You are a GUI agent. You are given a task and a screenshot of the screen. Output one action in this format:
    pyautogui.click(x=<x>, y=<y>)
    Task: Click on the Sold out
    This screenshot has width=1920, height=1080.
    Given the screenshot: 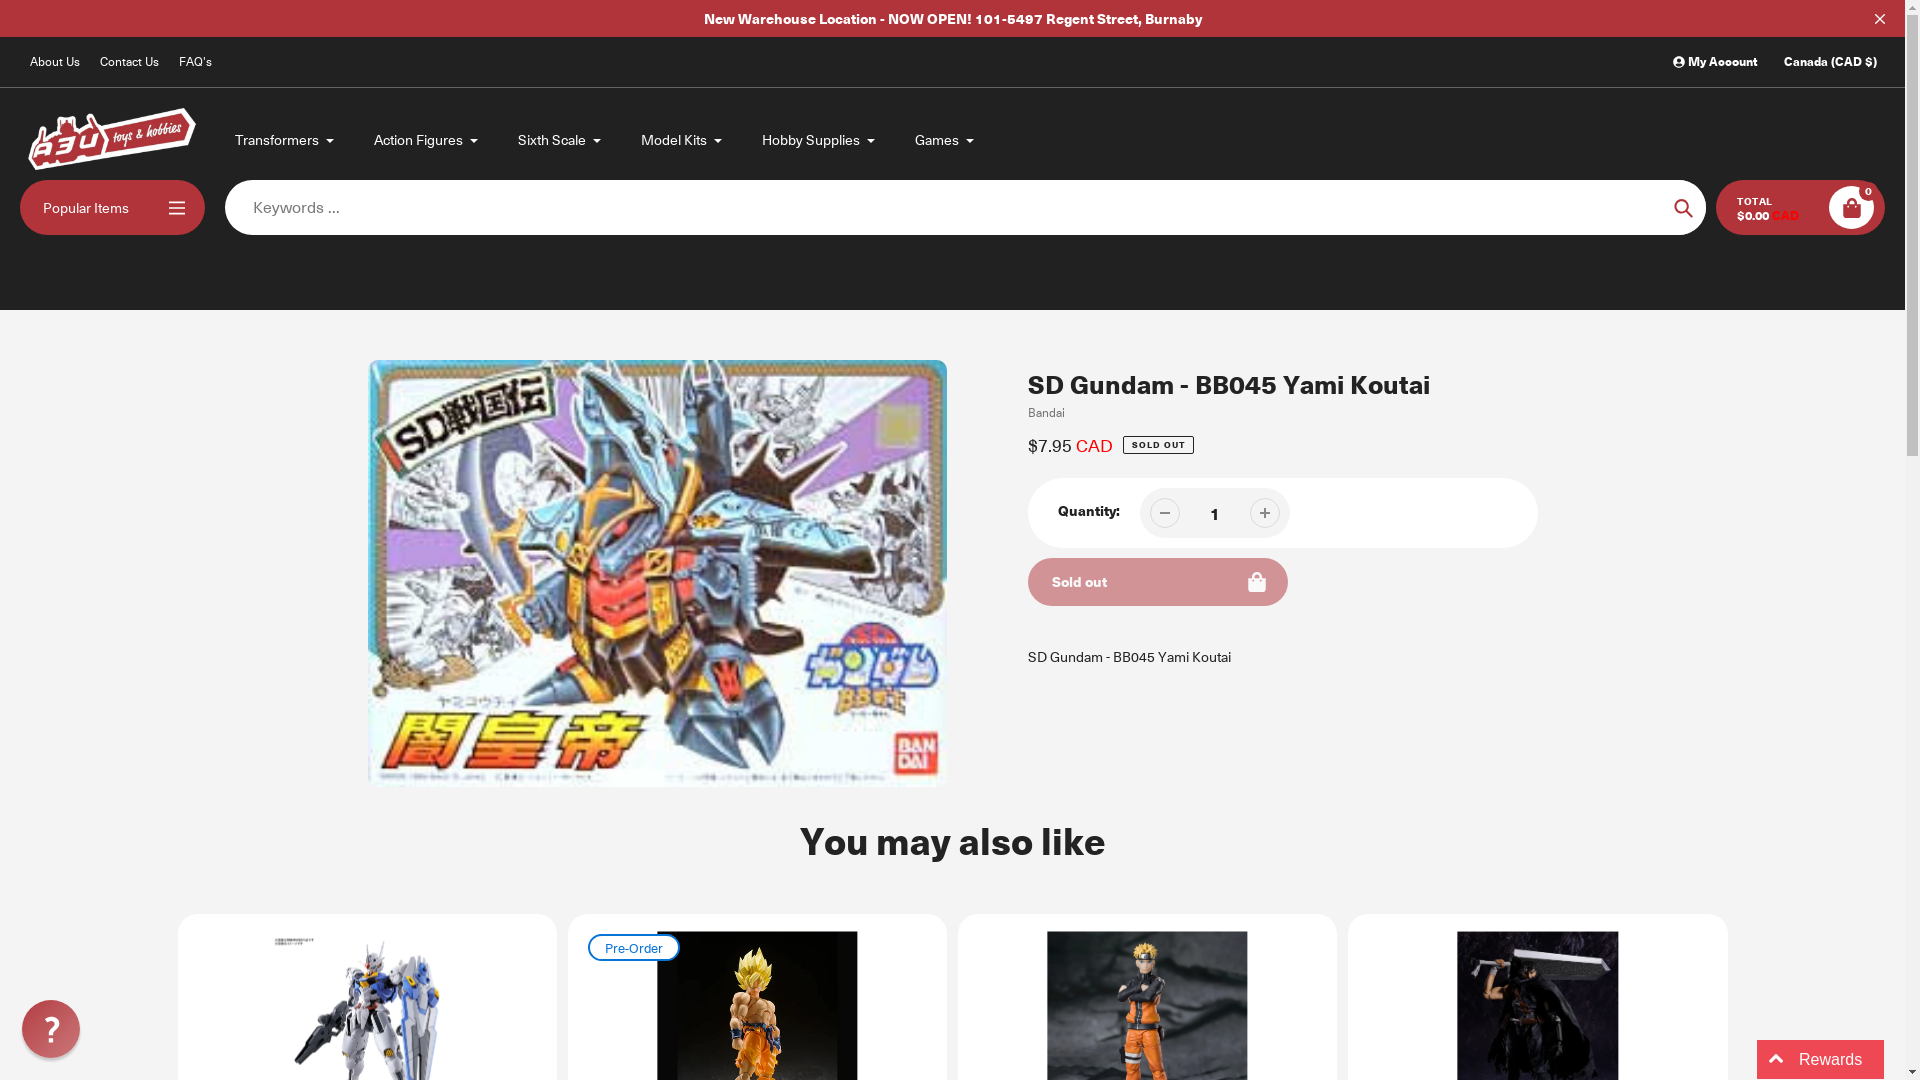 What is the action you would take?
    pyautogui.click(x=1158, y=582)
    